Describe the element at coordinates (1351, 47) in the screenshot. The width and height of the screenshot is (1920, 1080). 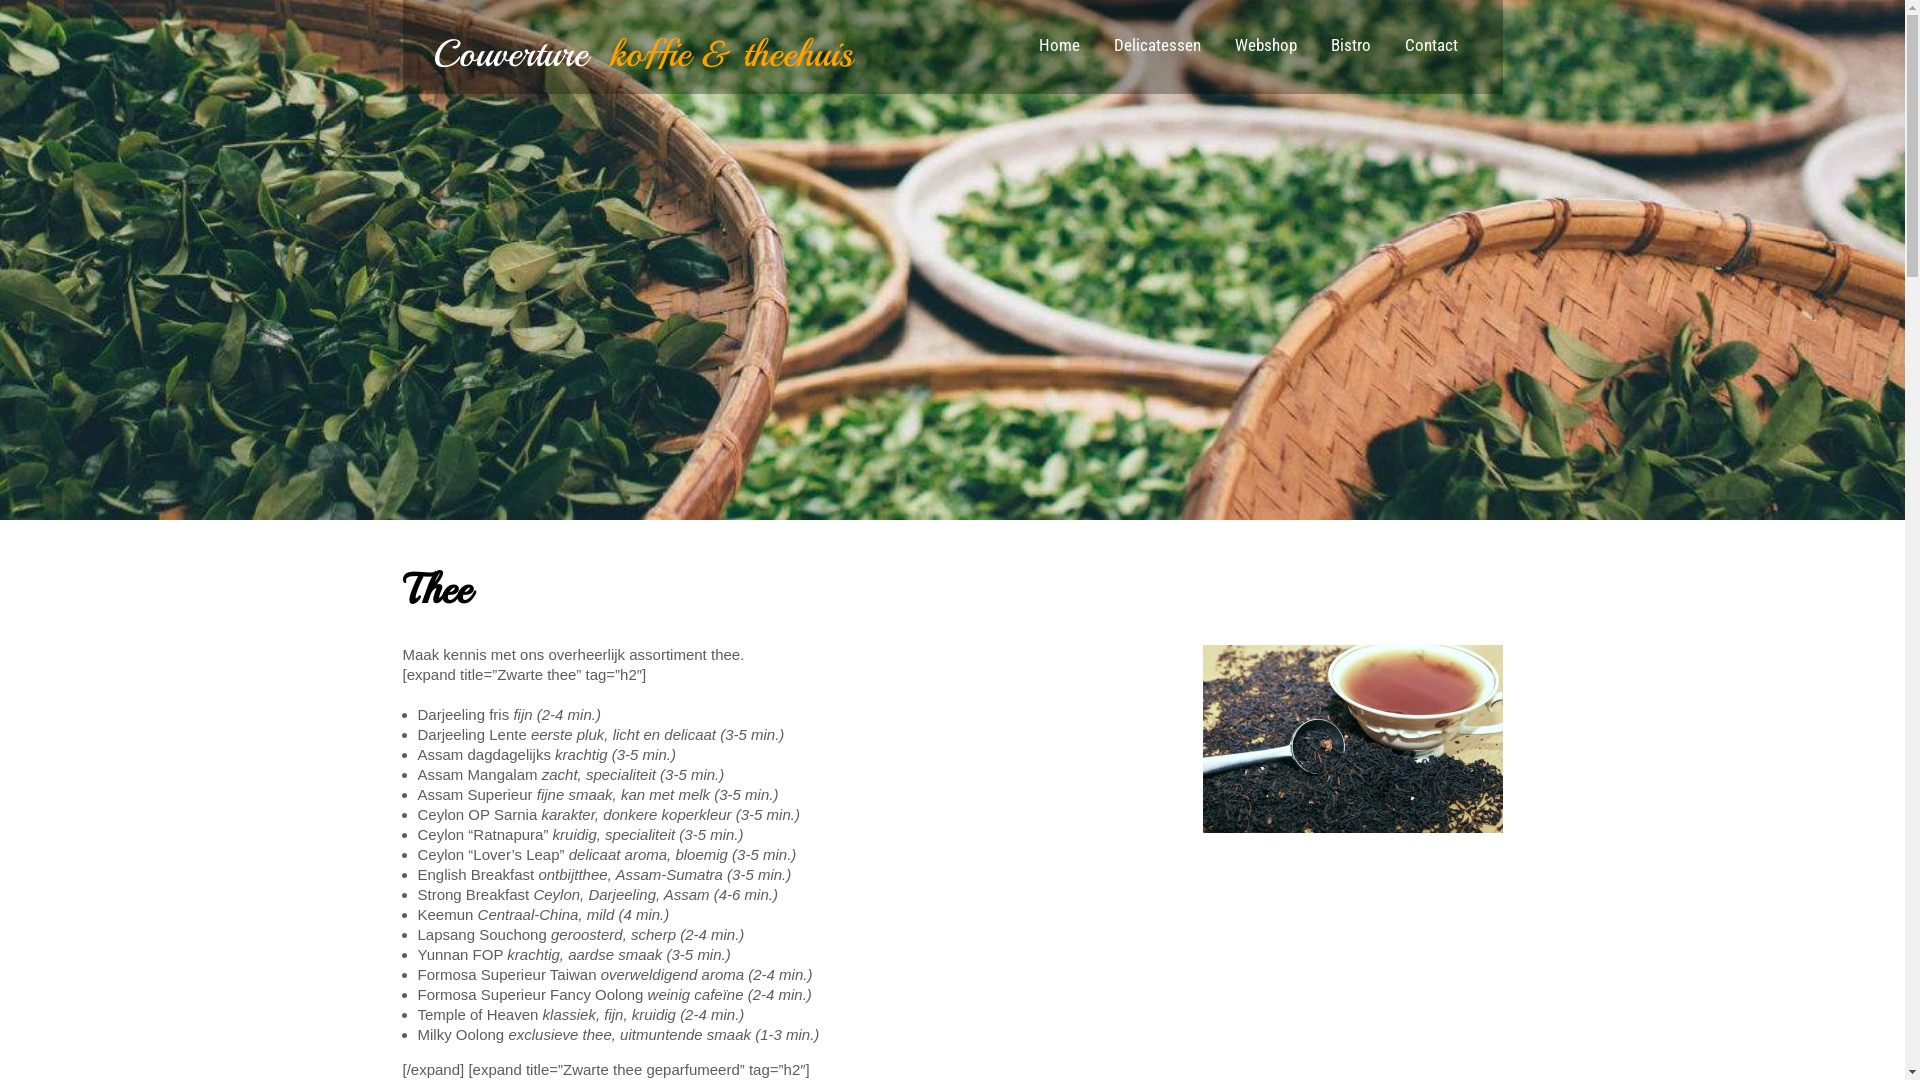
I see `Bistro` at that location.